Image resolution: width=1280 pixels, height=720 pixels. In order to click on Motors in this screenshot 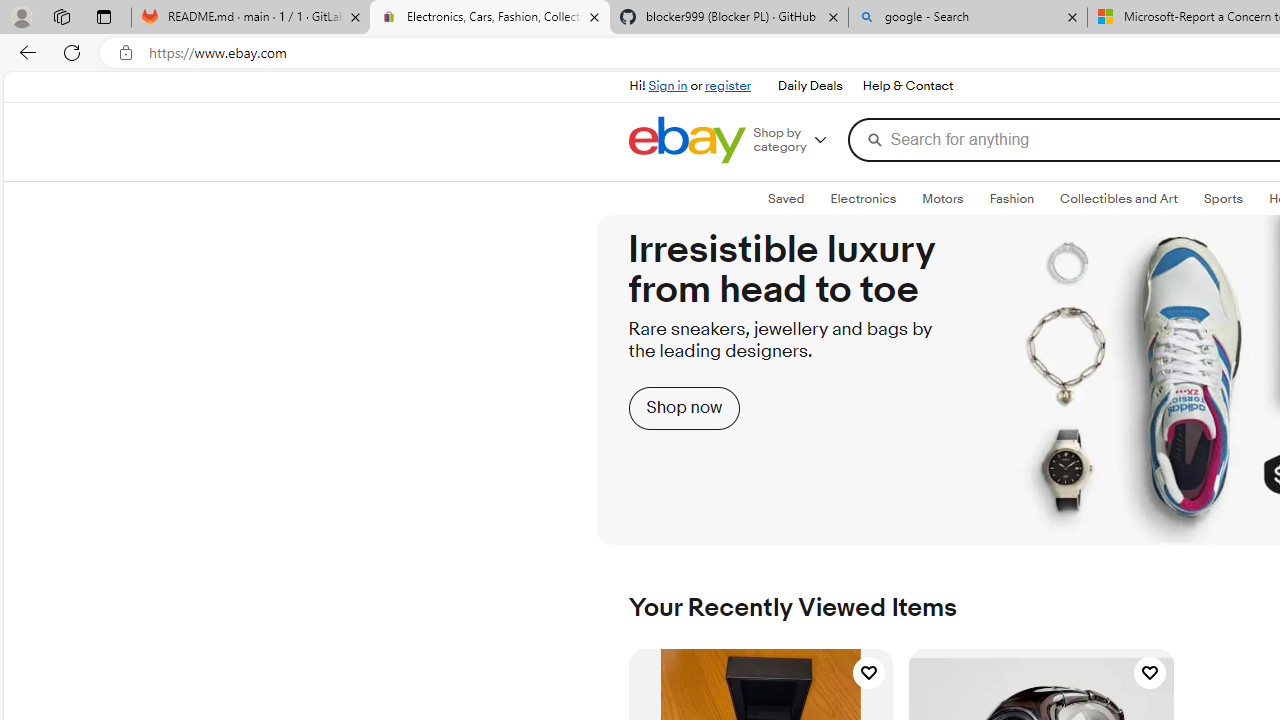, I will do `click(942, 198)`.